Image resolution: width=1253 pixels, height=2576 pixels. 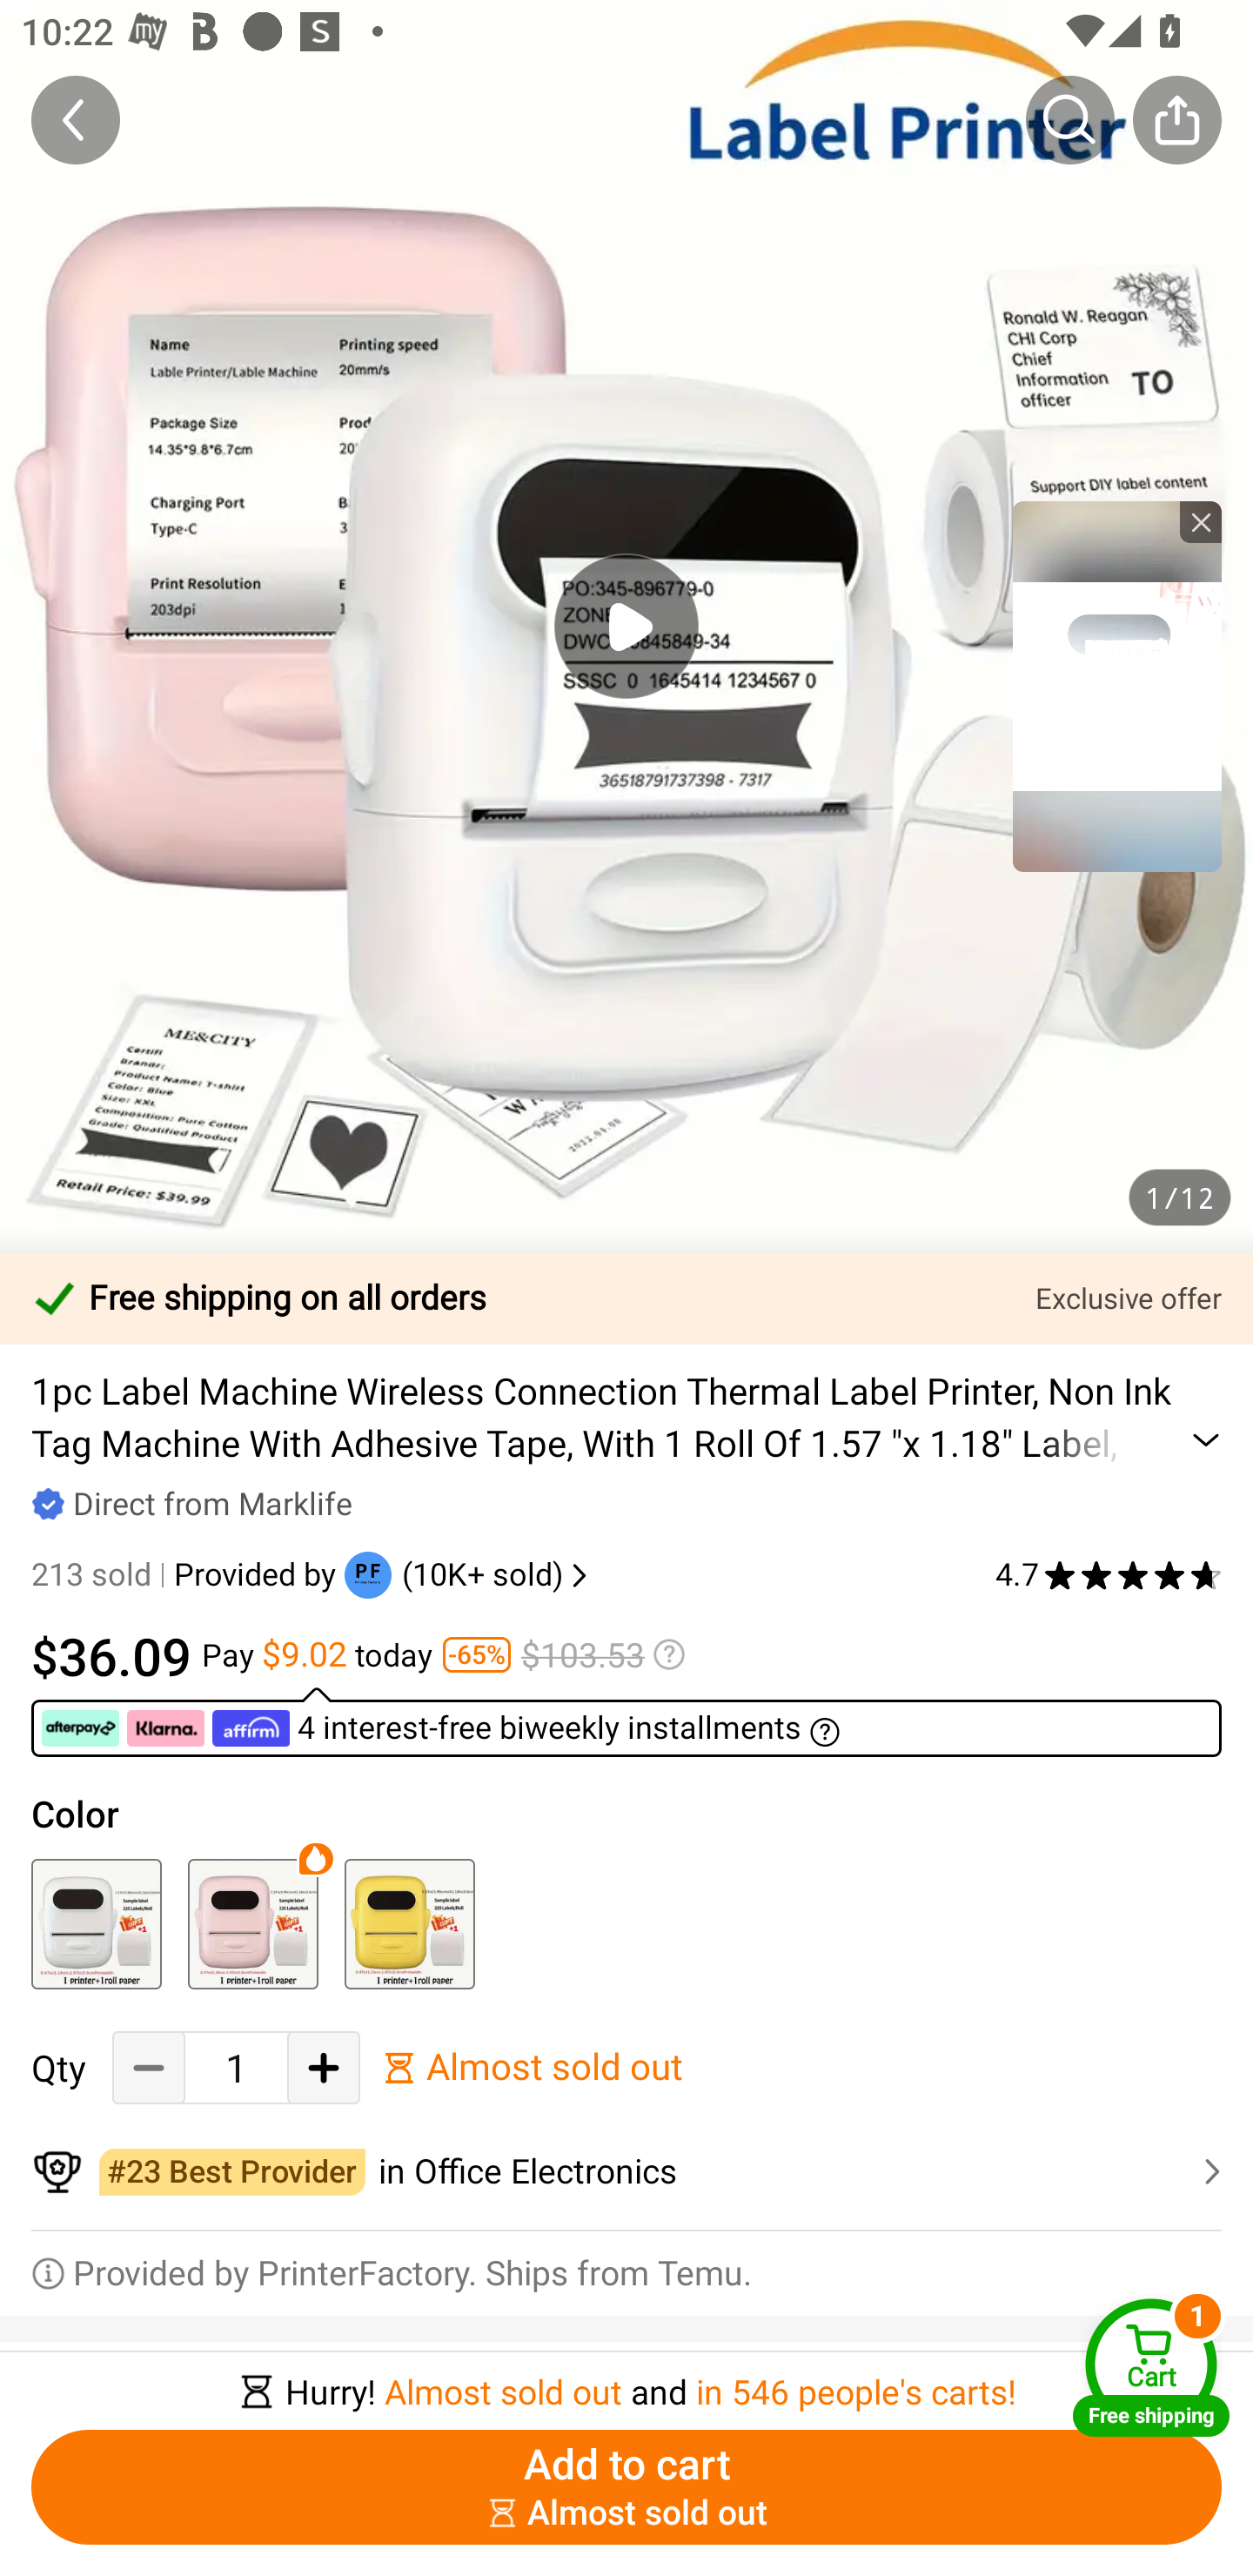 I want to click on ￼ ￼ ￼ 4 interest-free biweekly installments ￼, so click(x=626, y=1721).